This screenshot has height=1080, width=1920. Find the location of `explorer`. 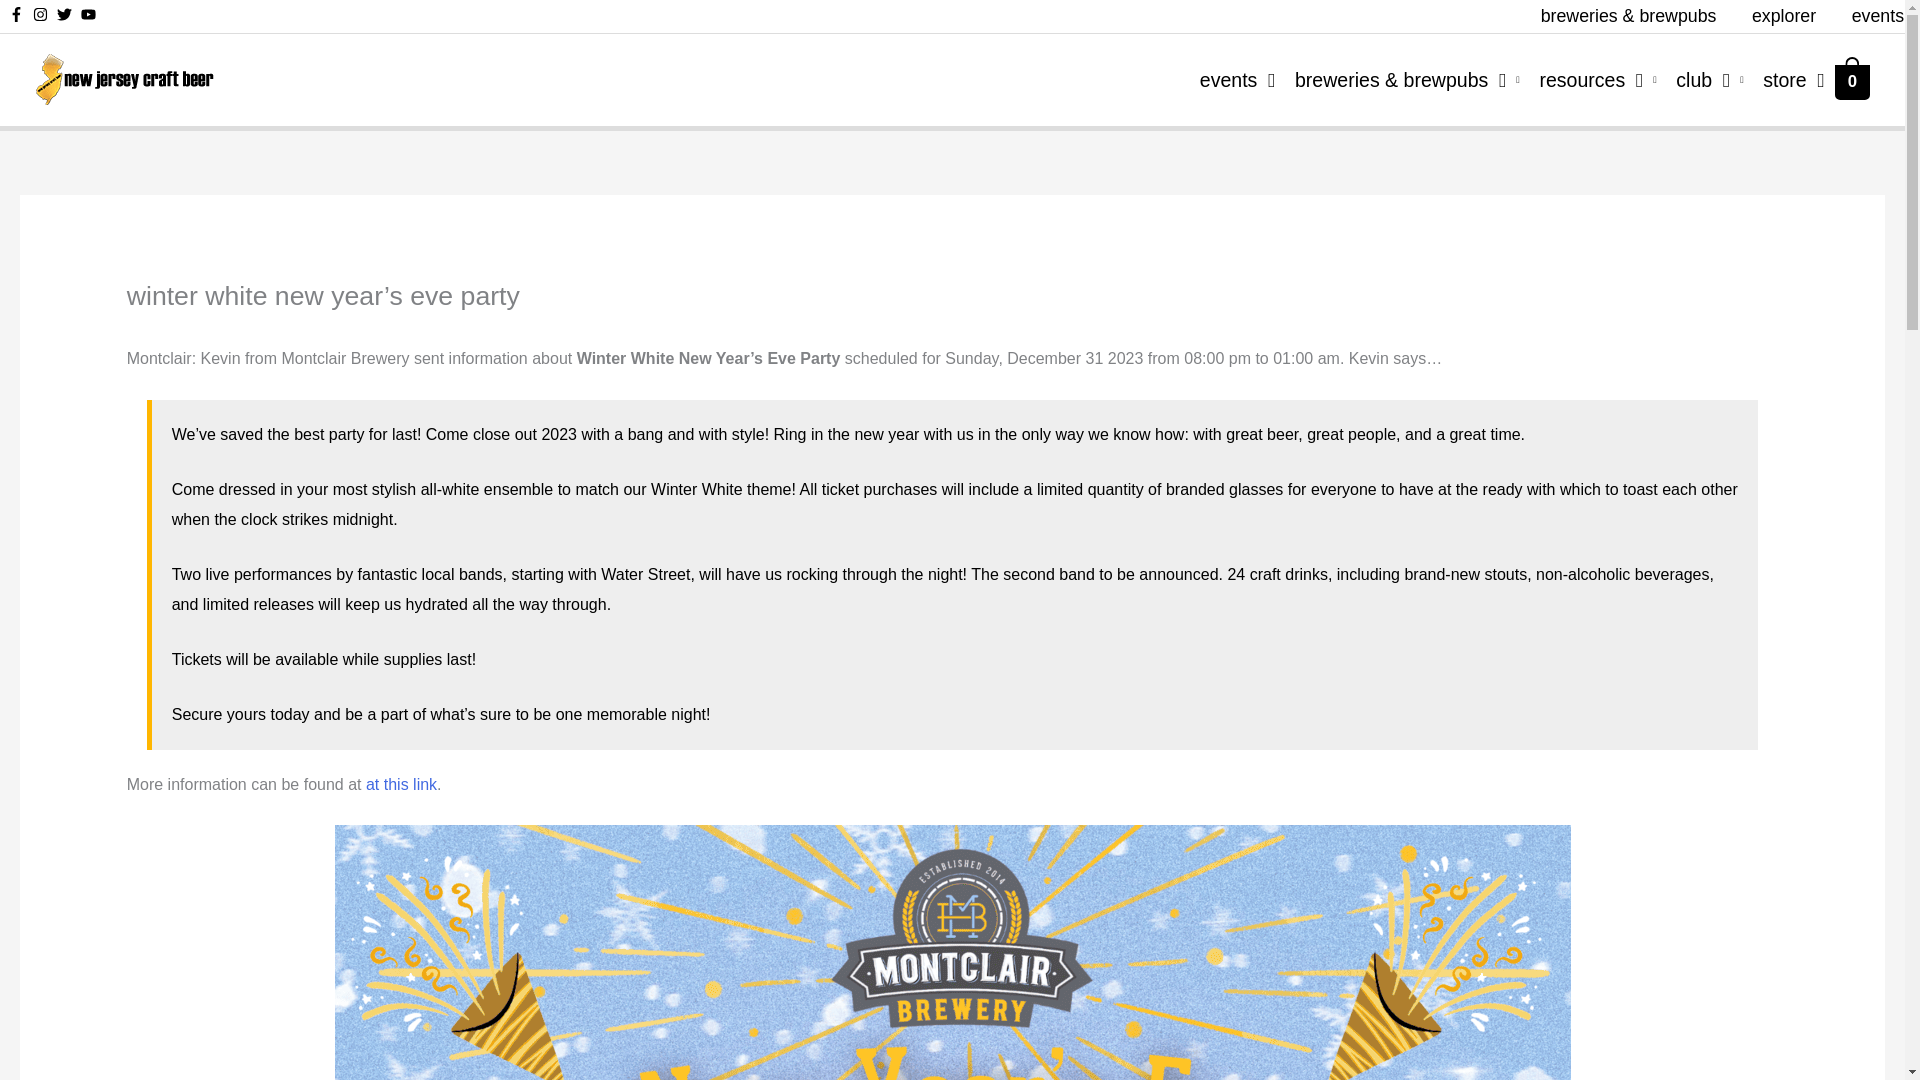

explorer is located at coordinates (1783, 16).